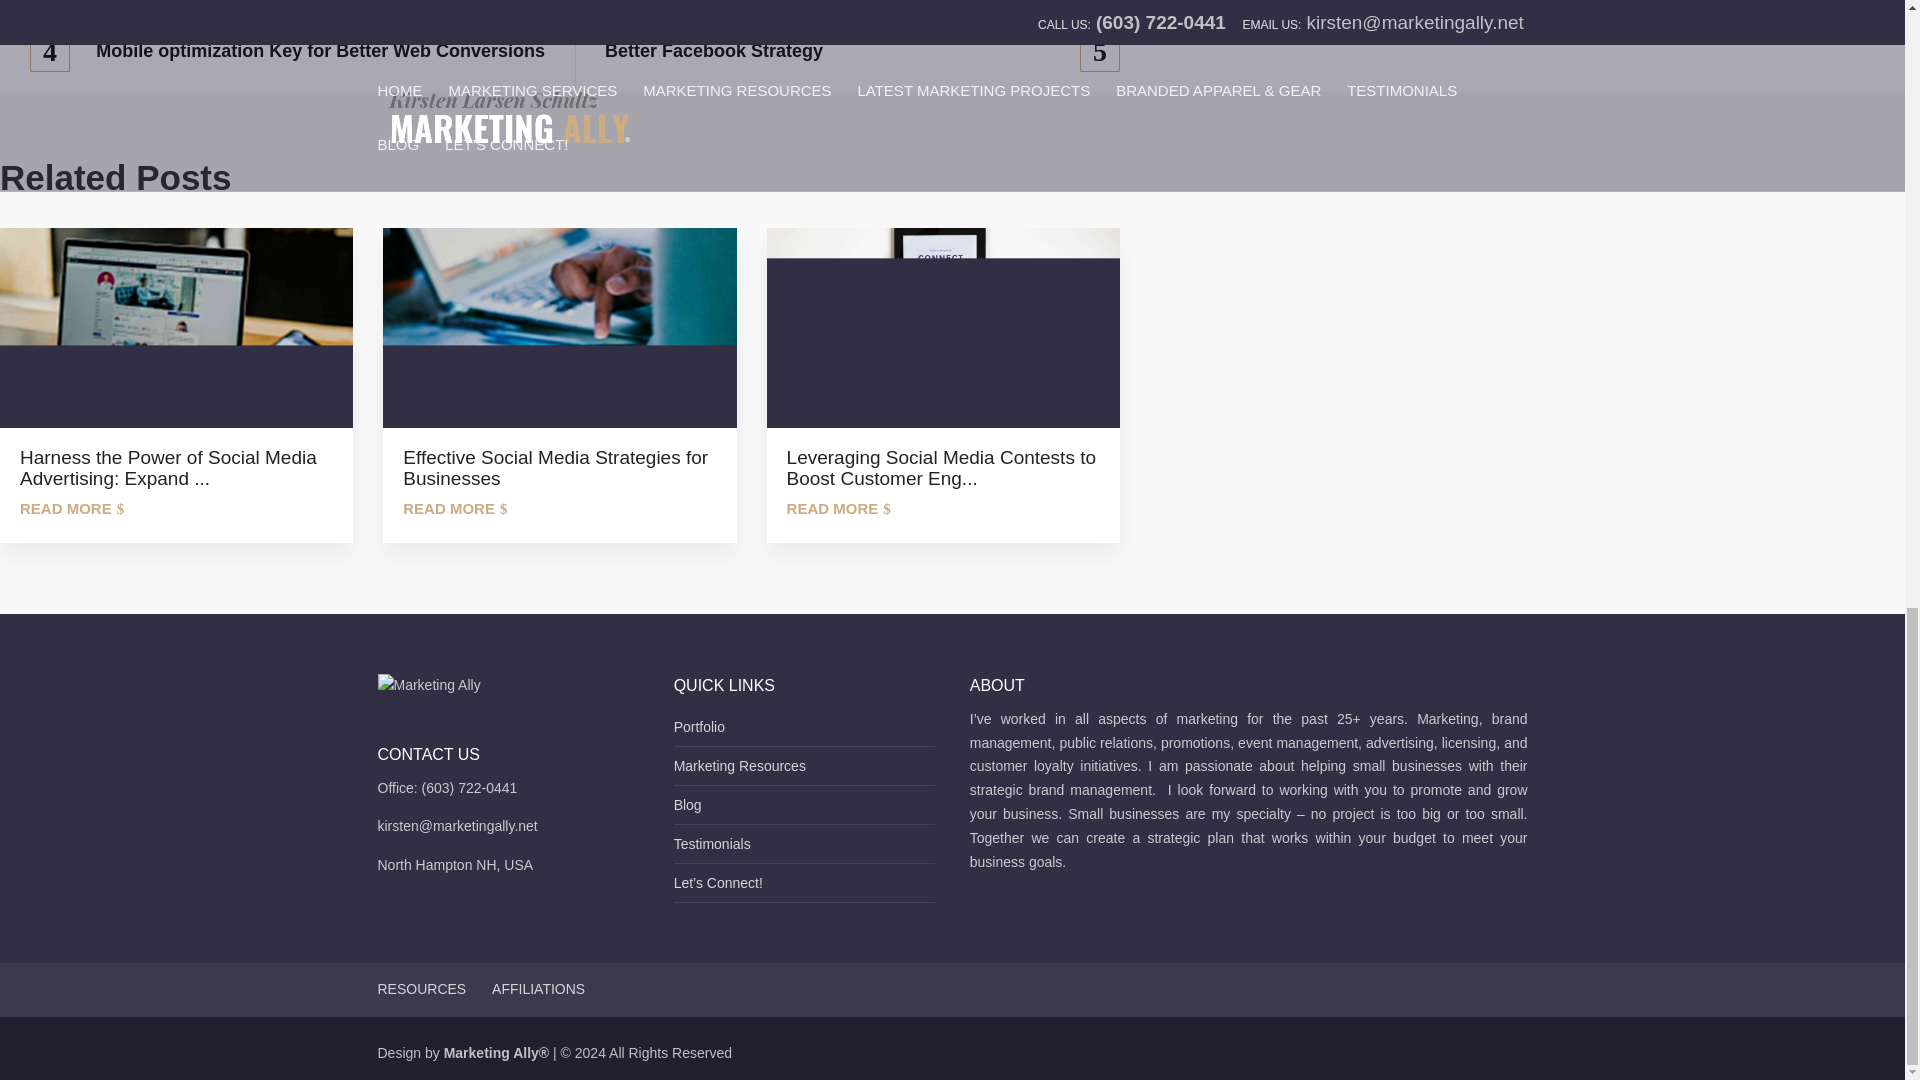  I want to click on Better Facebook Strategy, so click(862, 51).